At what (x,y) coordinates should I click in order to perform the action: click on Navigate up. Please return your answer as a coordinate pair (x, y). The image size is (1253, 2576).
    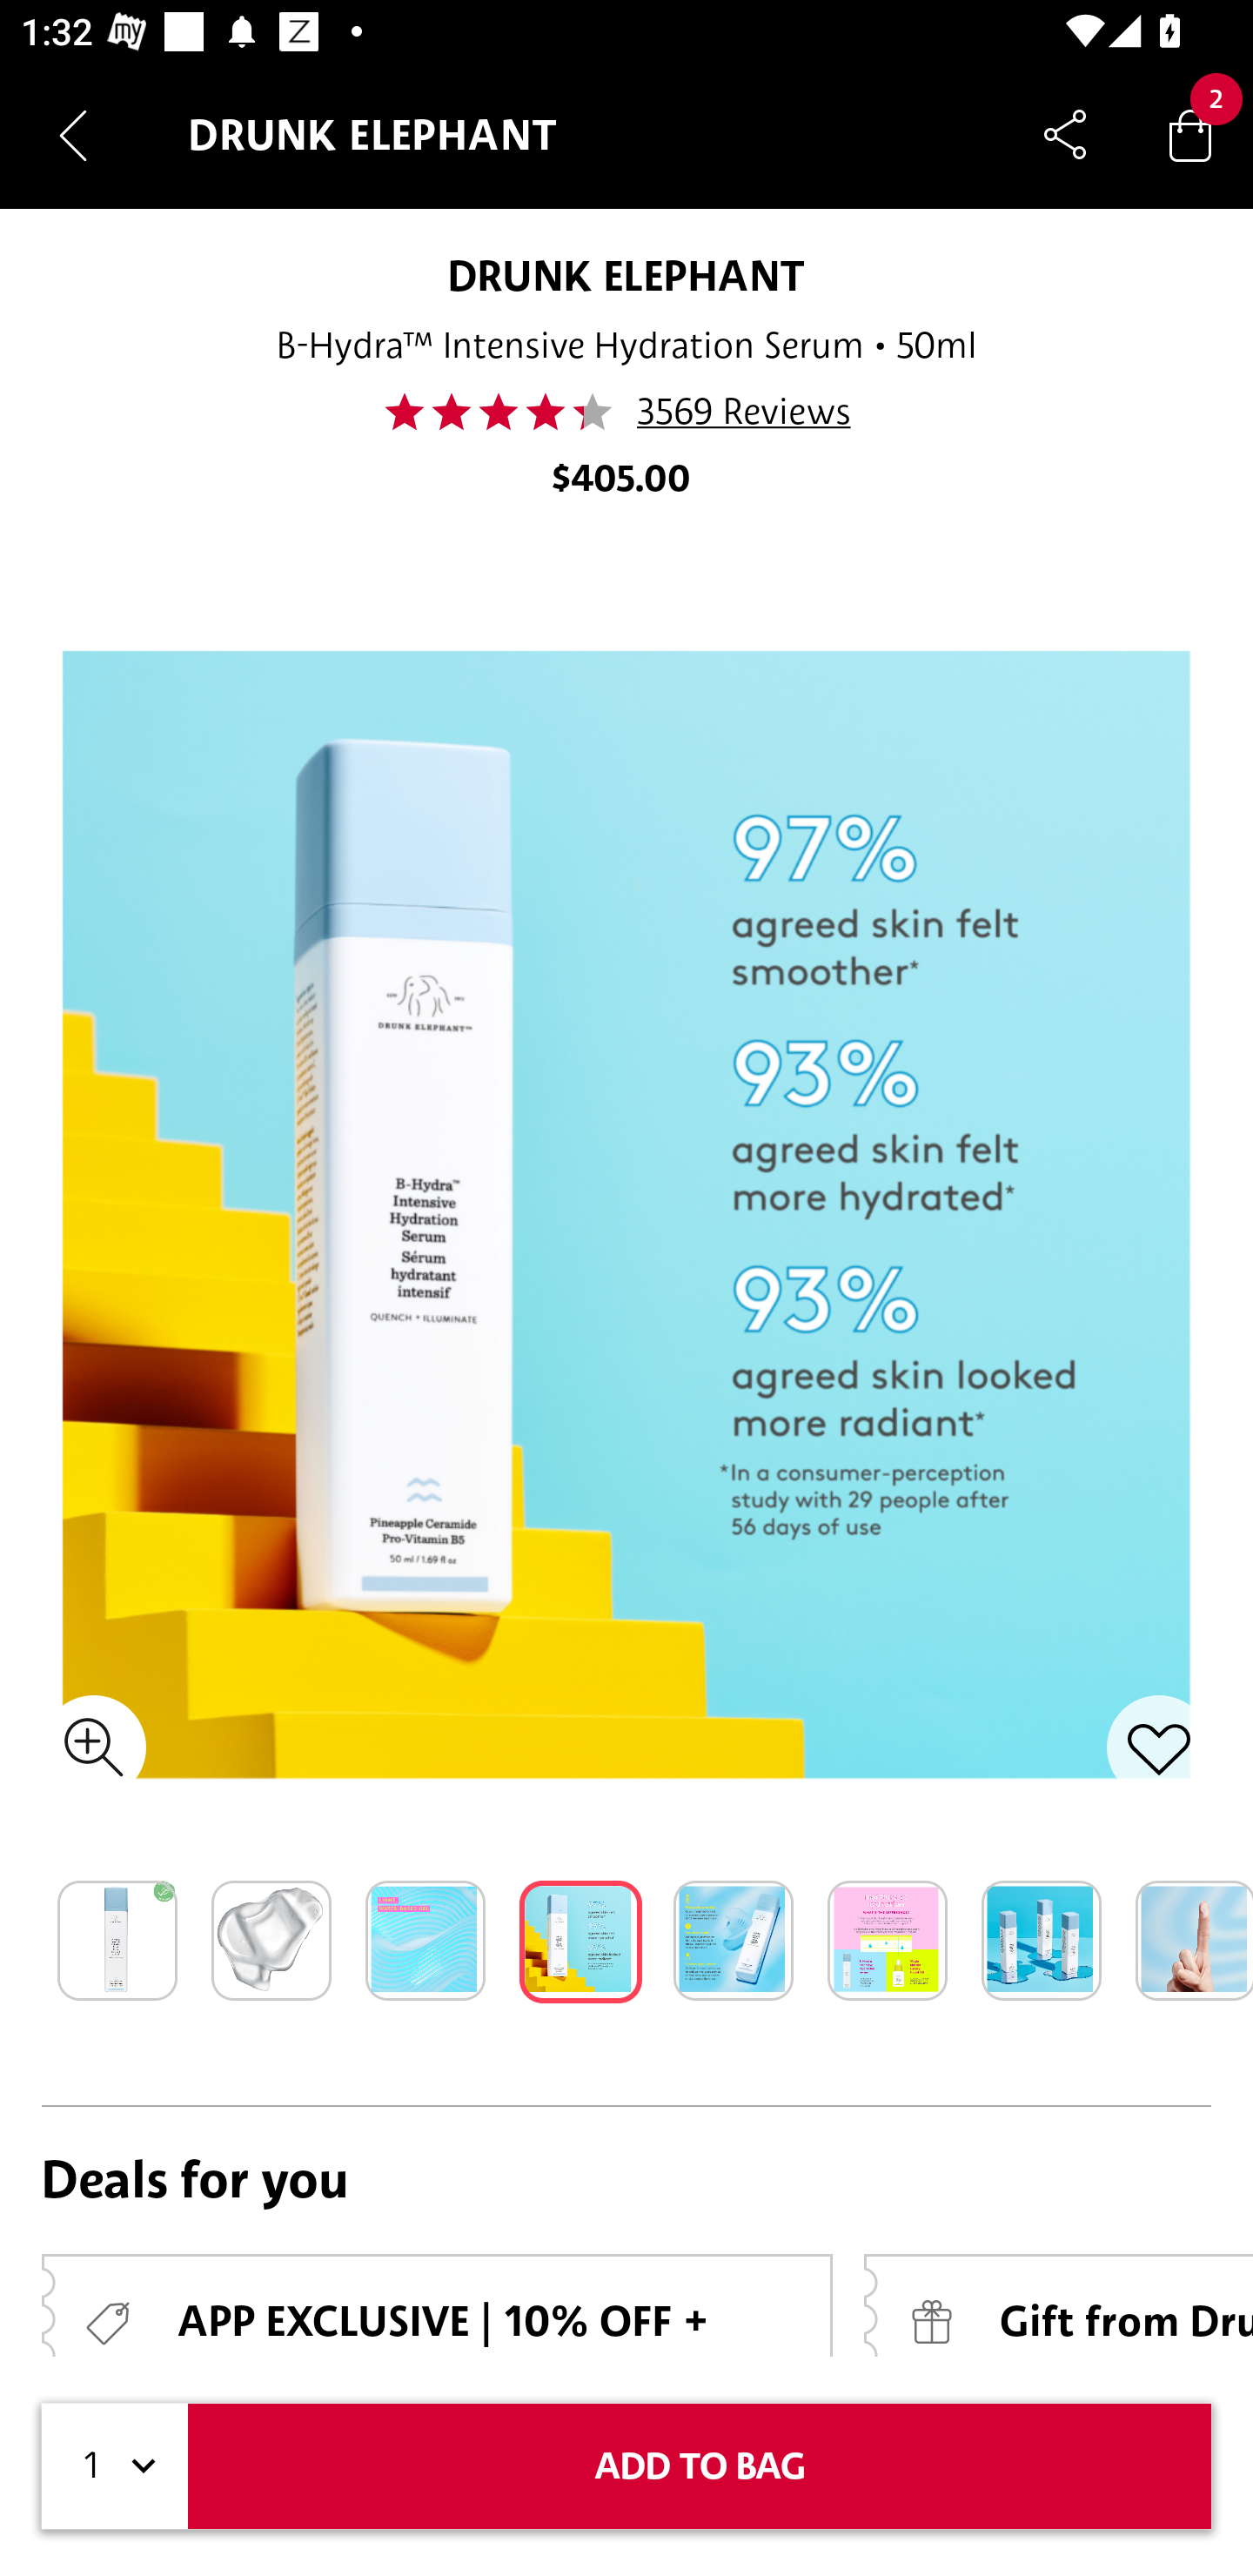
    Looking at the image, I should click on (73, 135).